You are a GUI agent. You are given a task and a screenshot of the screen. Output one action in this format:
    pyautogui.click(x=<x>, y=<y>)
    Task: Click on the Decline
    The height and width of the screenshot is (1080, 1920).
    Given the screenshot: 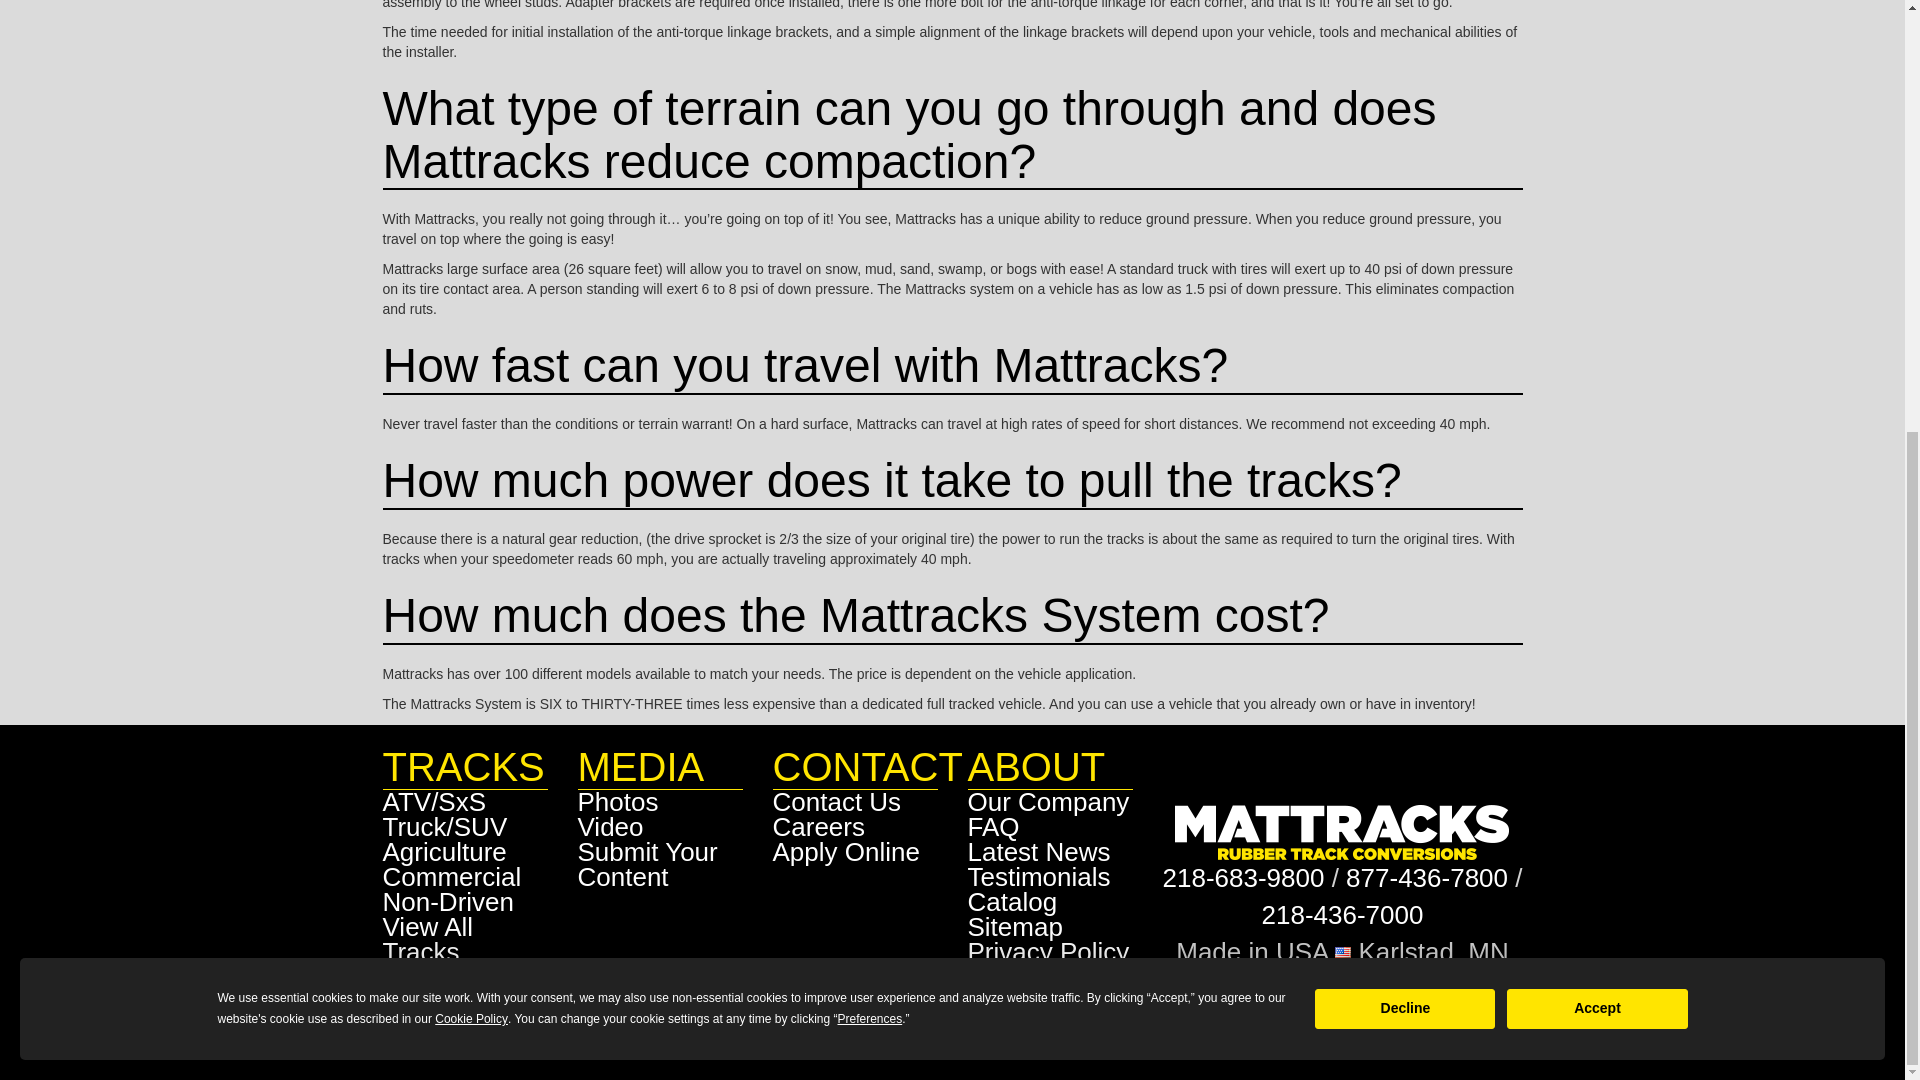 What is the action you would take?
    pyautogui.click(x=1405, y=297)
    